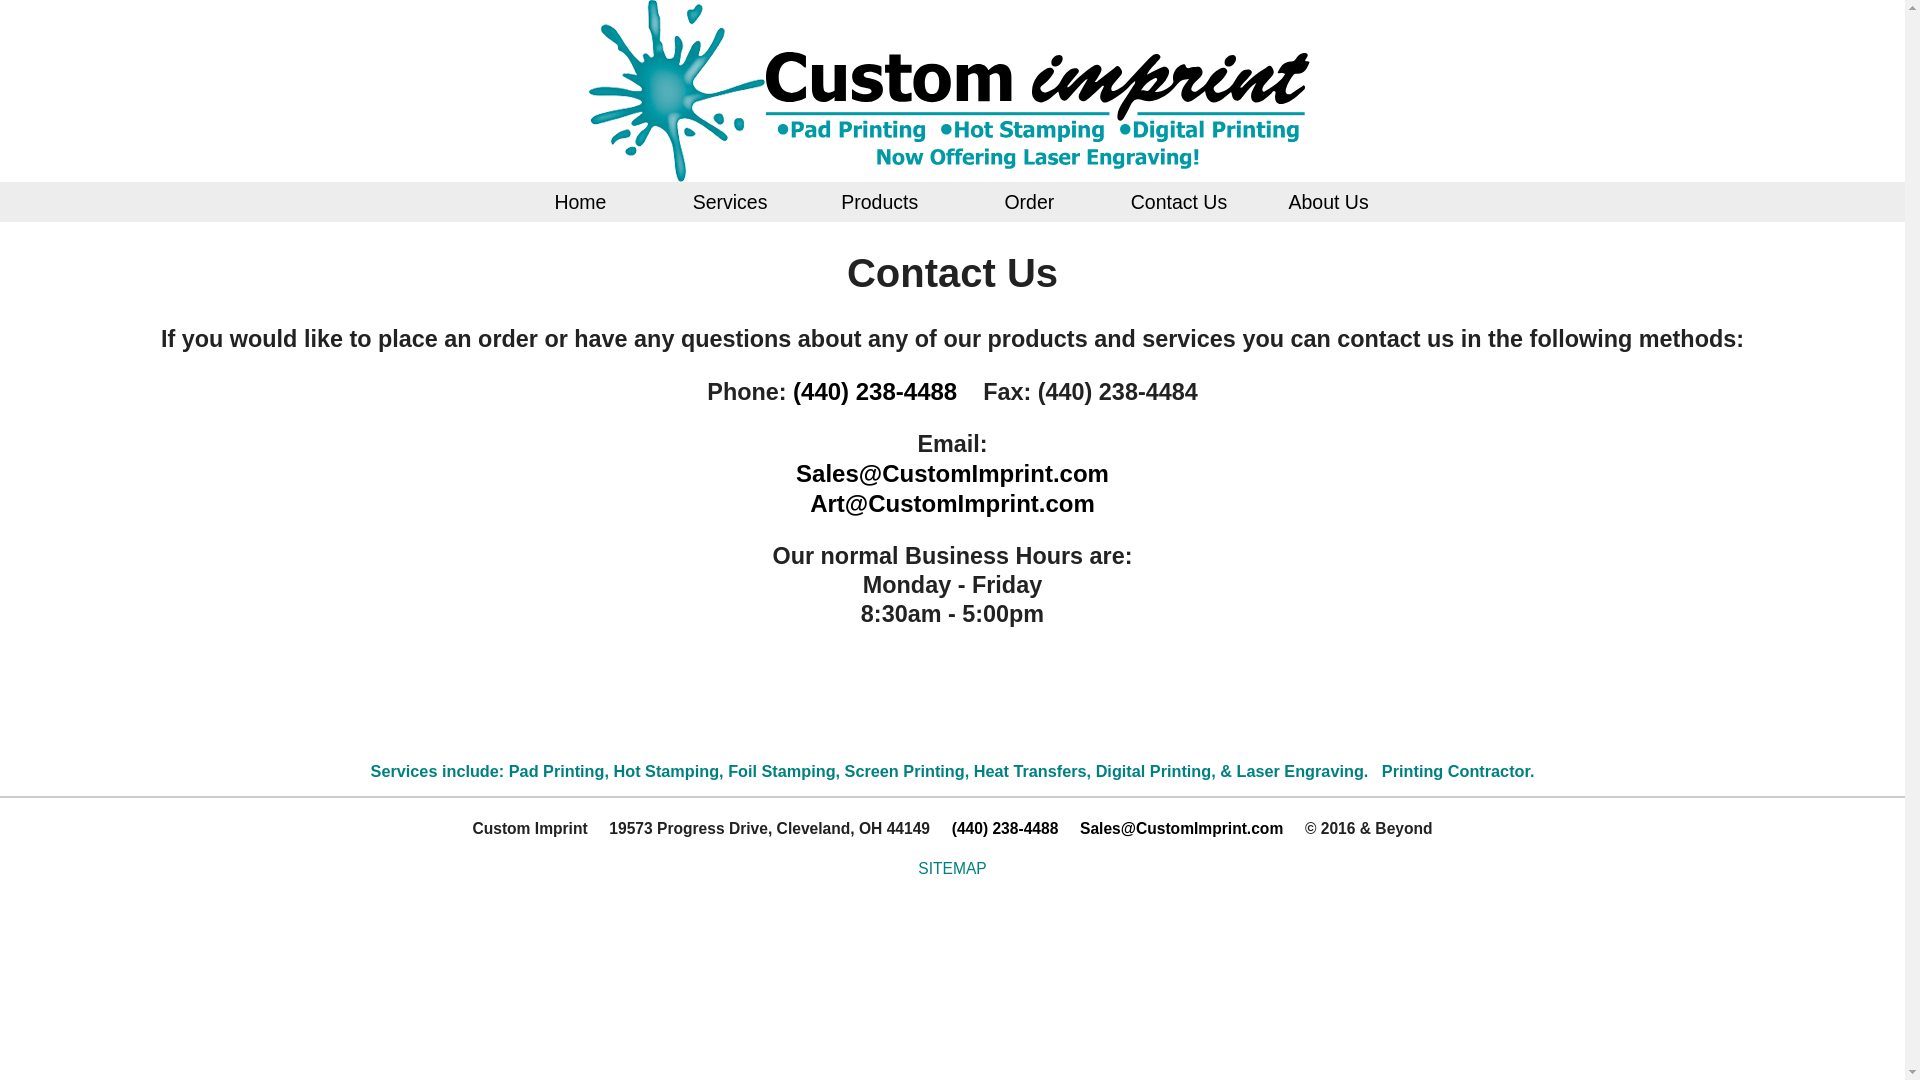 The width and height of the screenshot is (1920, 1080). What do you see at coordinates (1328, 202) in the screenshot?
I see `About Us` at bounding box center [1328, 202].